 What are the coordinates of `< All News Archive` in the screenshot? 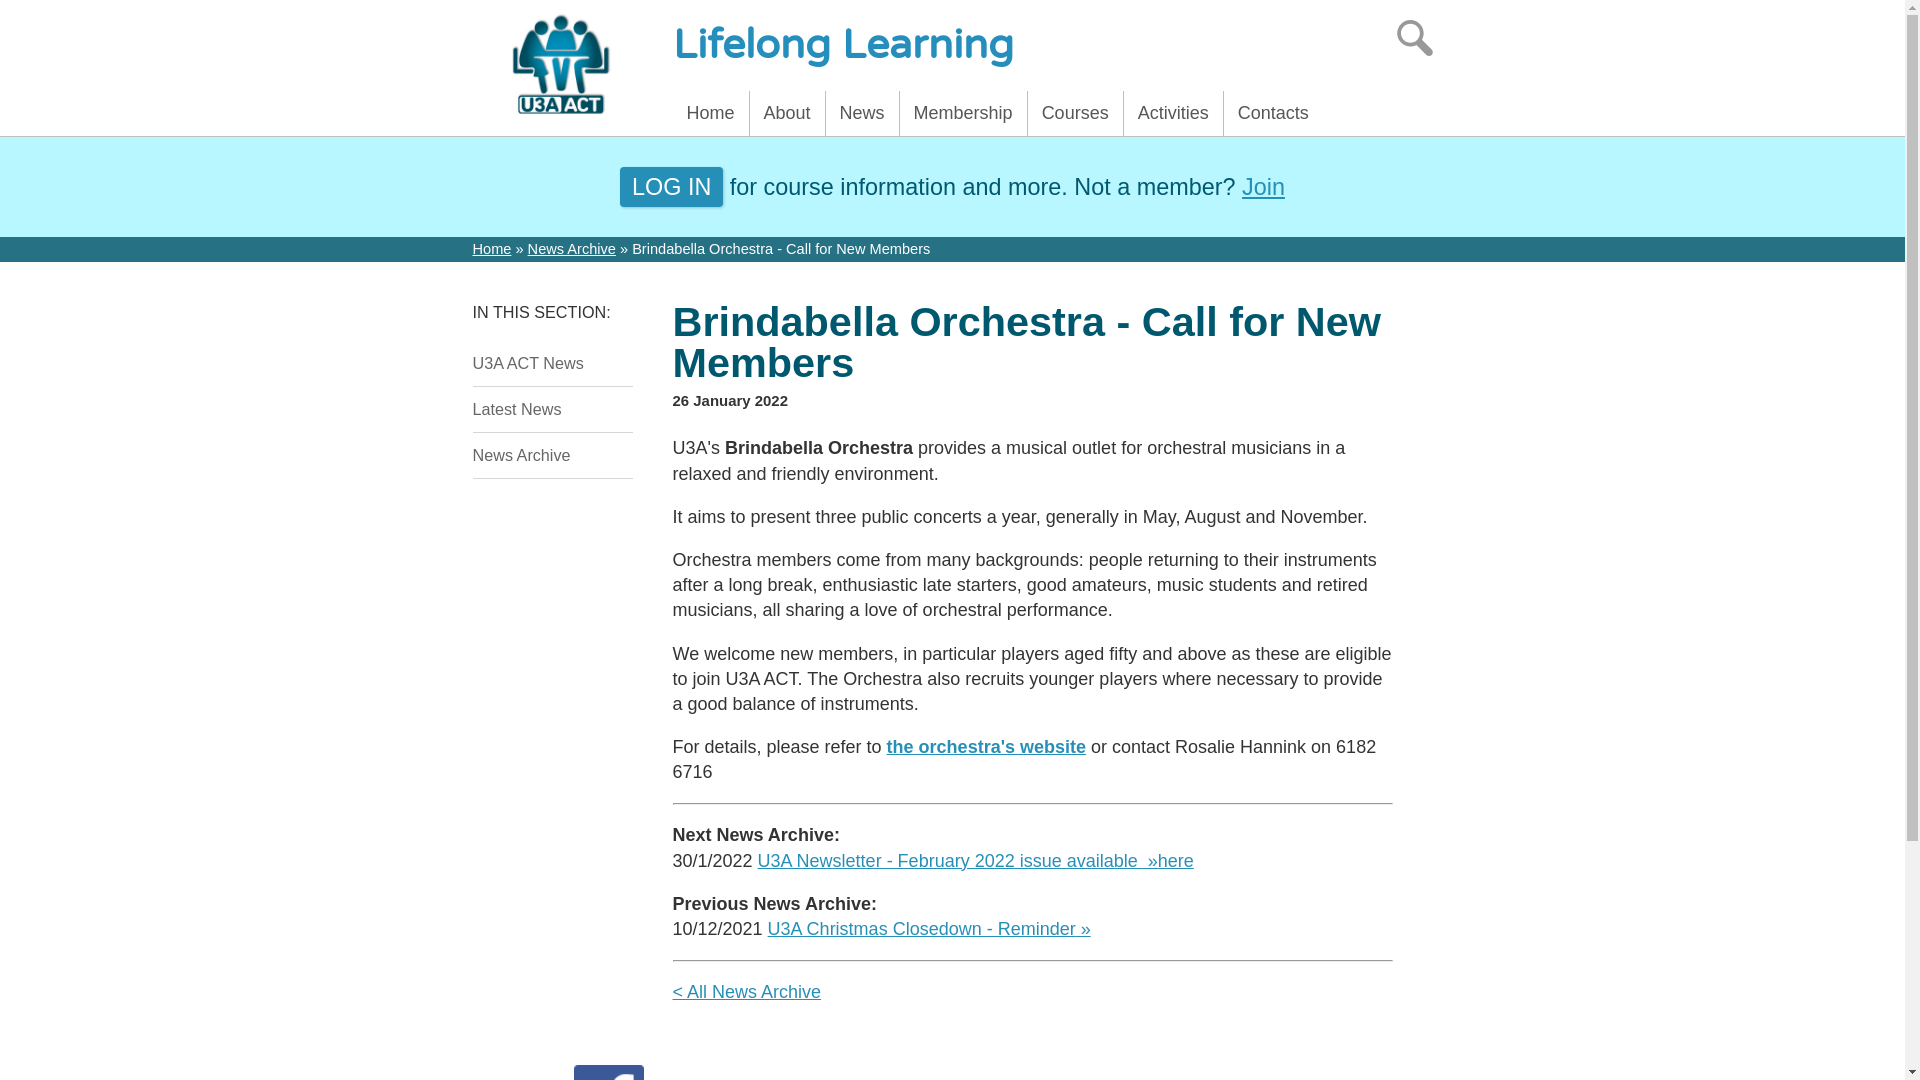 It's located at (746, 992).